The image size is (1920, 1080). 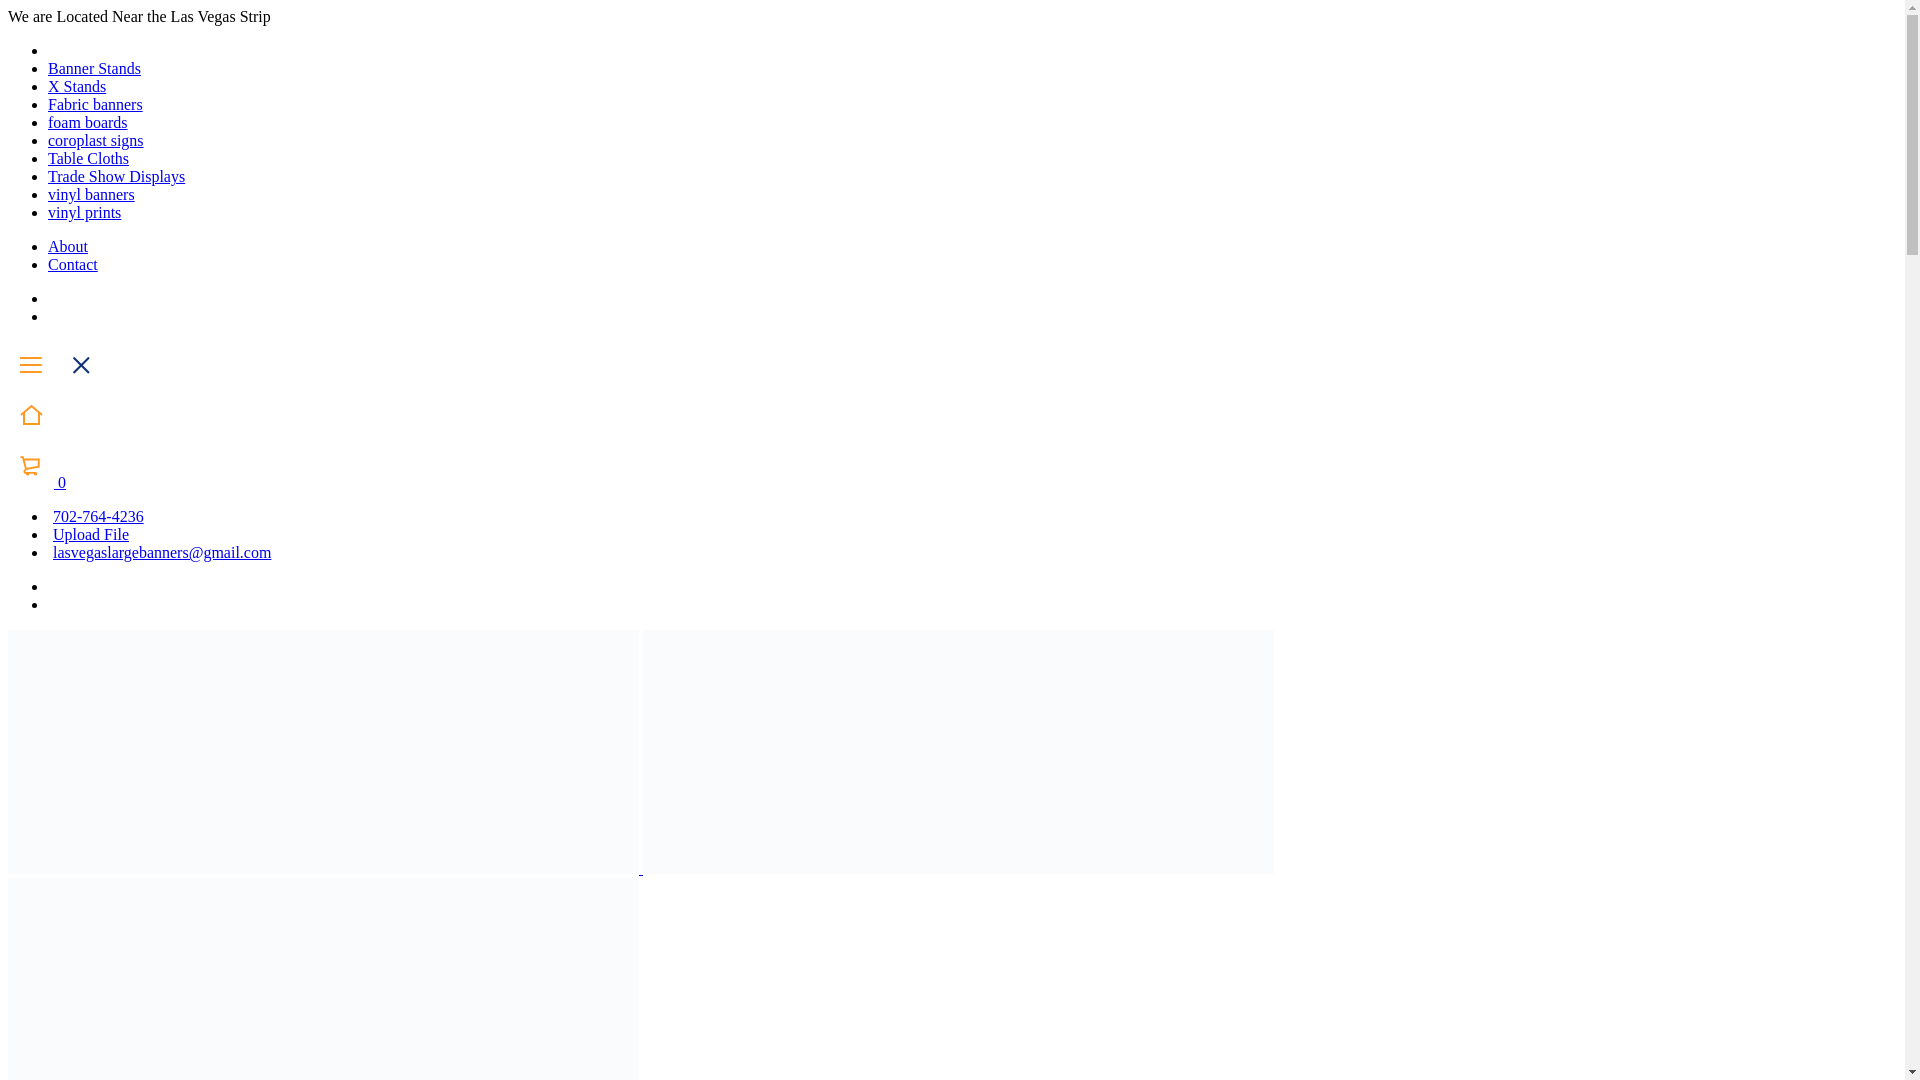 I want to click on Table Cloths, so click(x=88, y=158).